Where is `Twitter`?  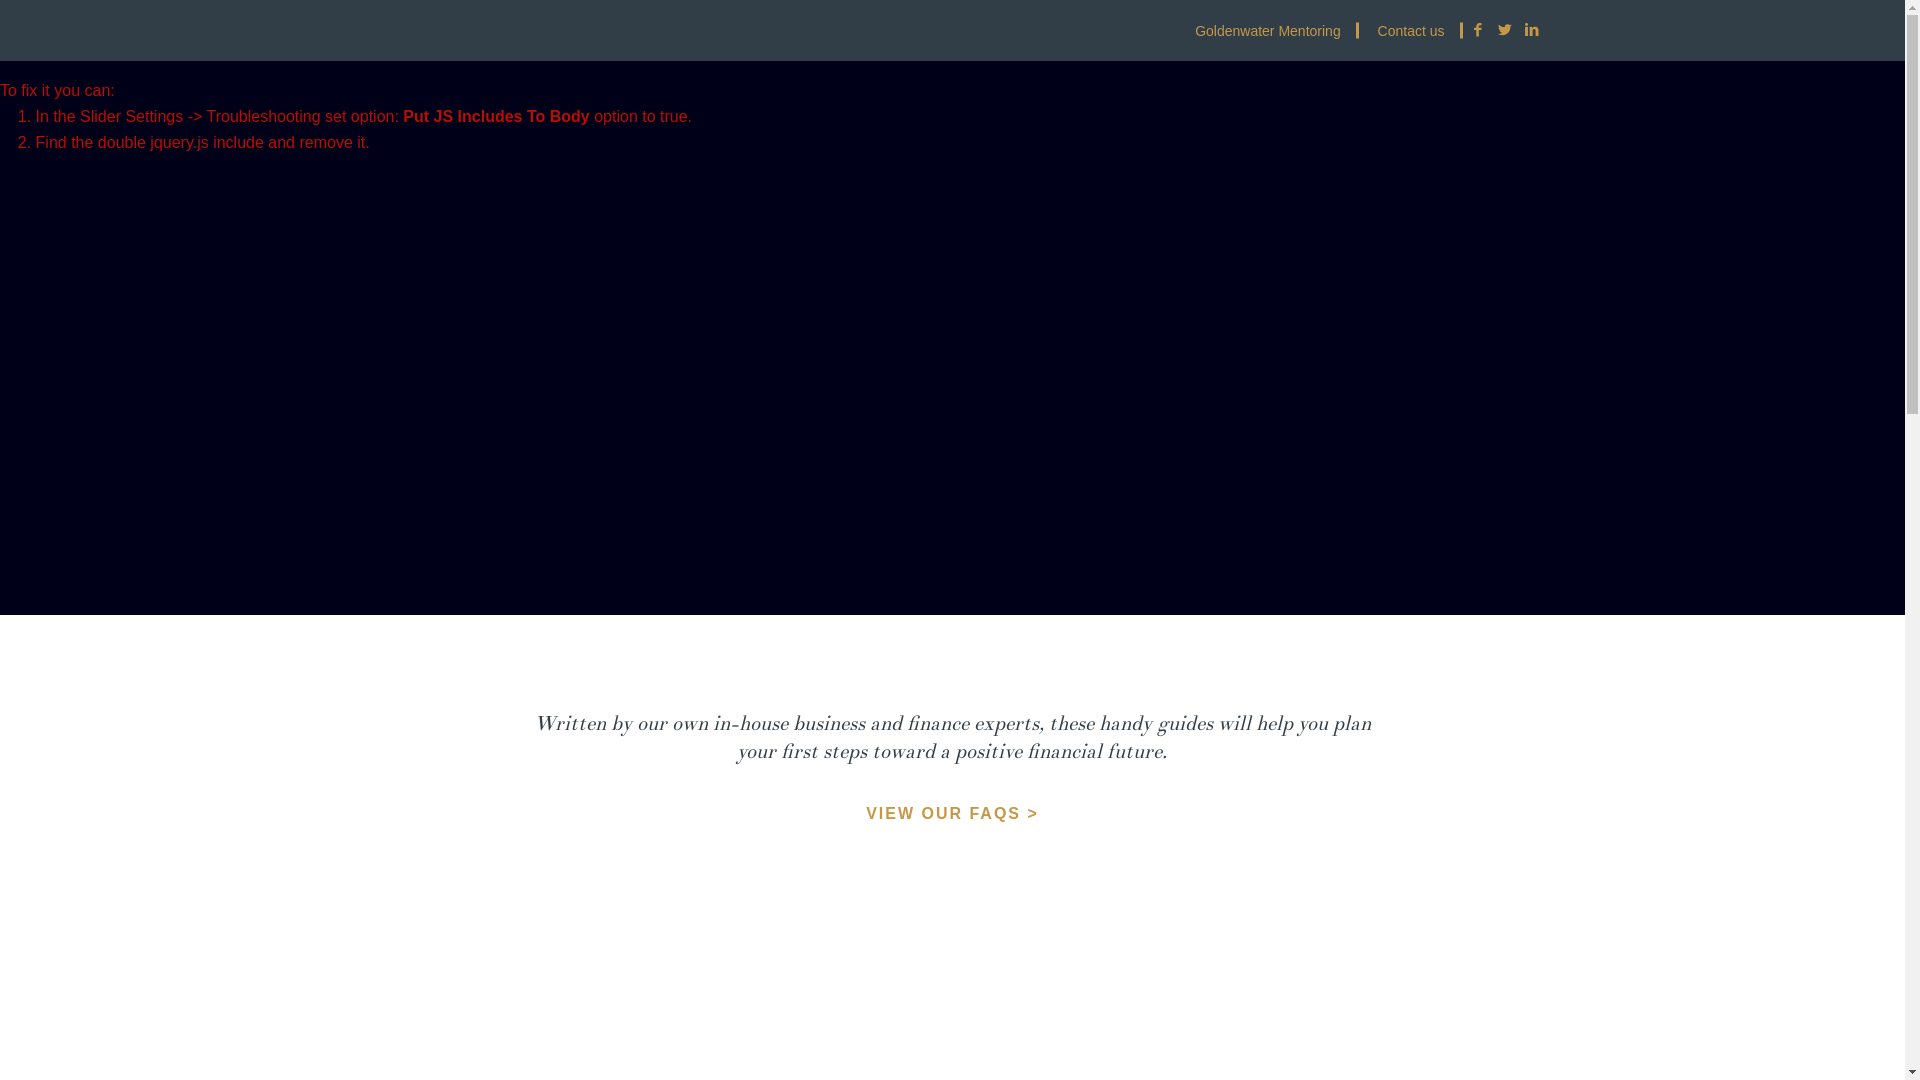
Twitter is located at coordinates (1504, 30).